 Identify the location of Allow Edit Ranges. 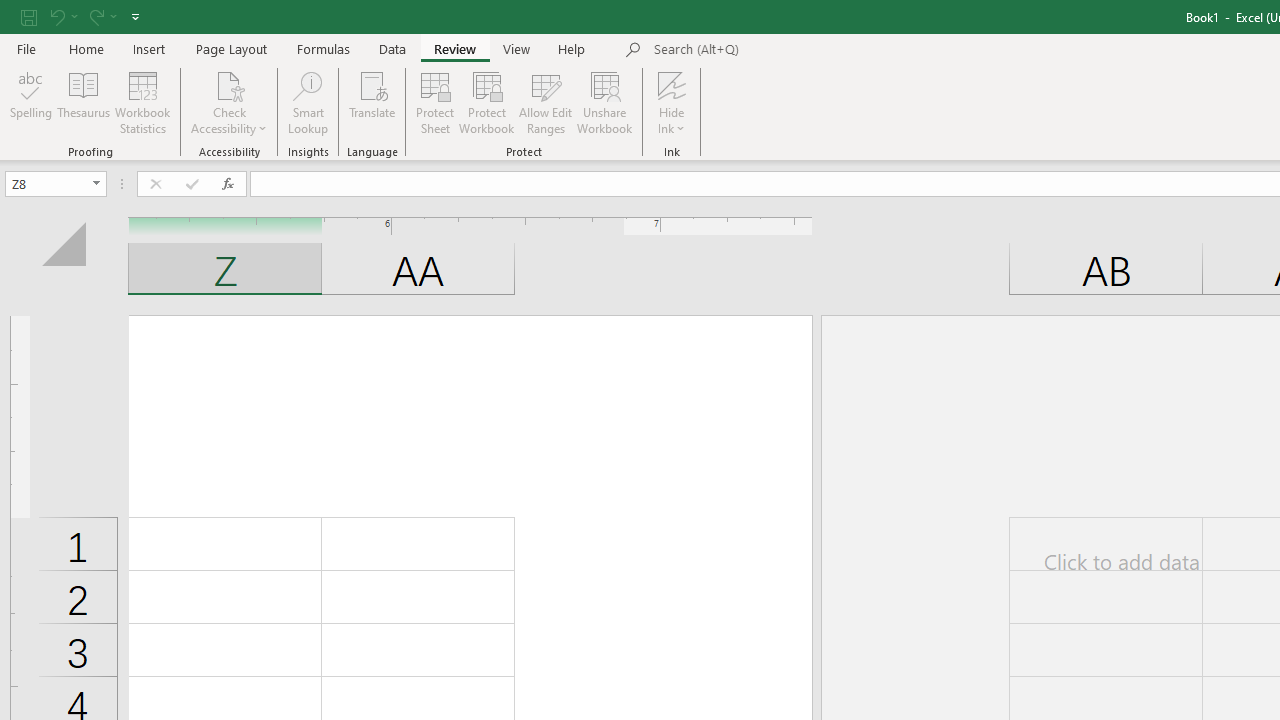
(546, 102).